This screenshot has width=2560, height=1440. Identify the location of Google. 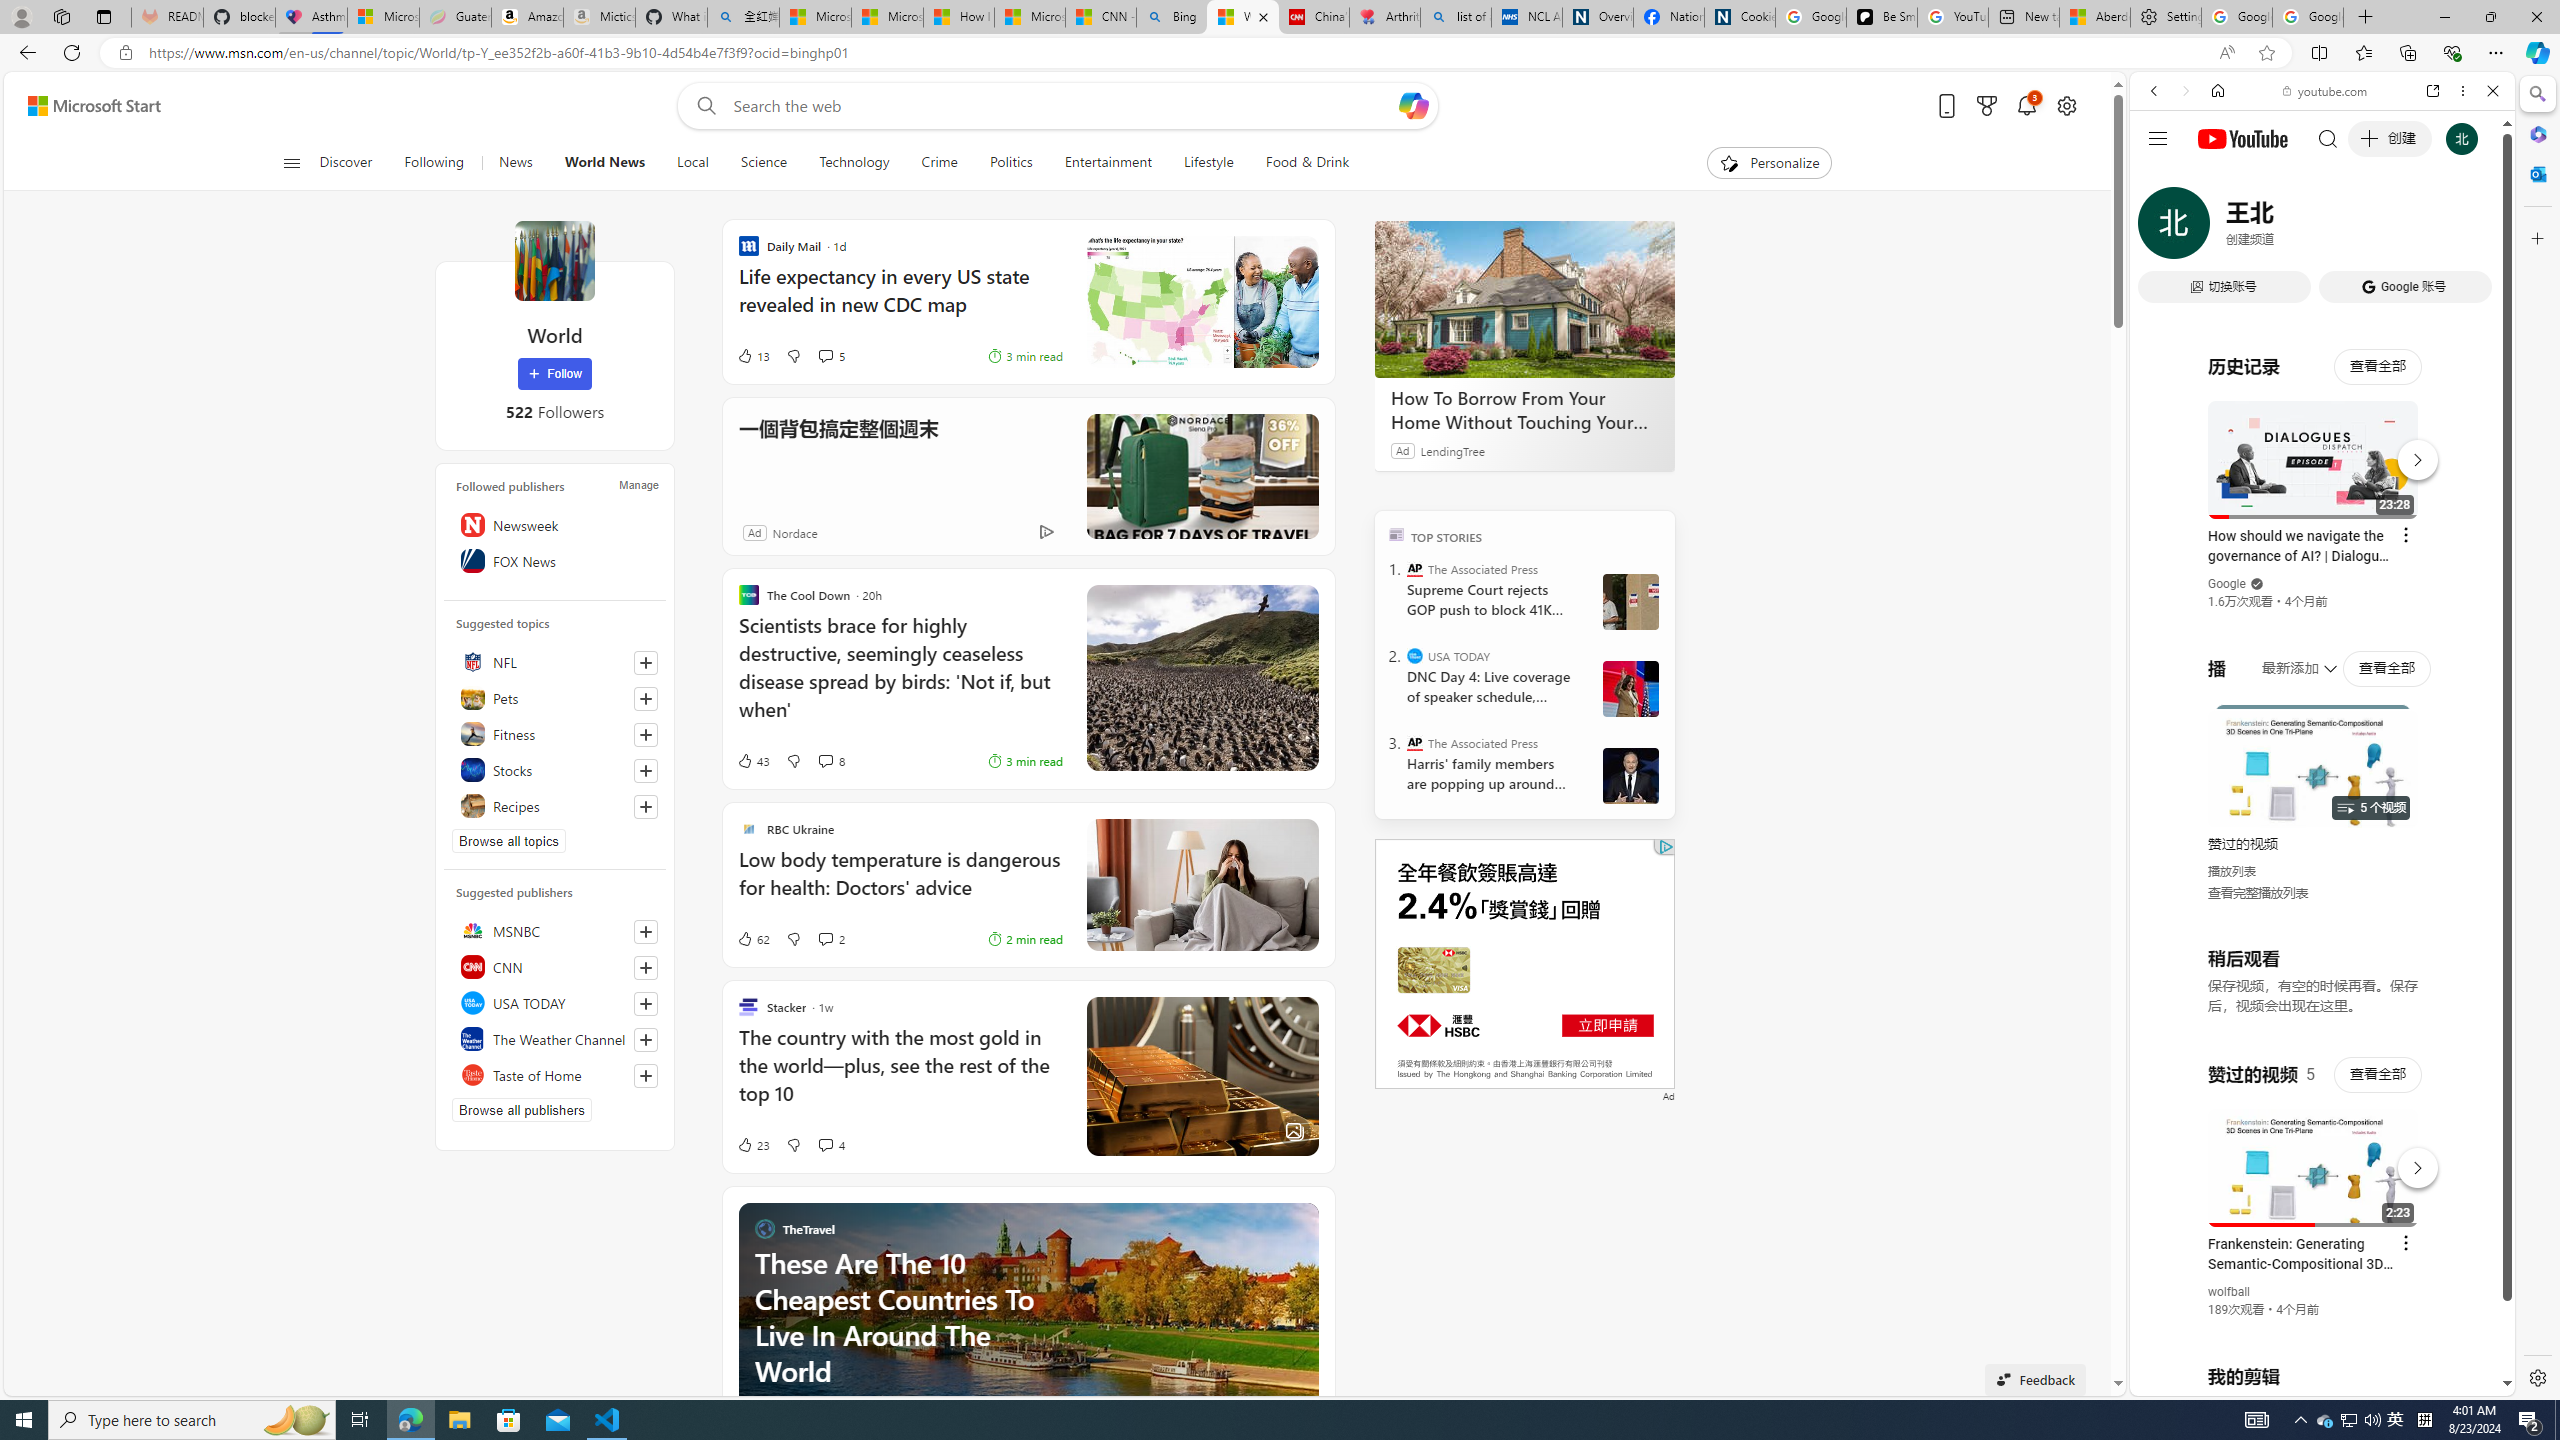
(2322, 494).